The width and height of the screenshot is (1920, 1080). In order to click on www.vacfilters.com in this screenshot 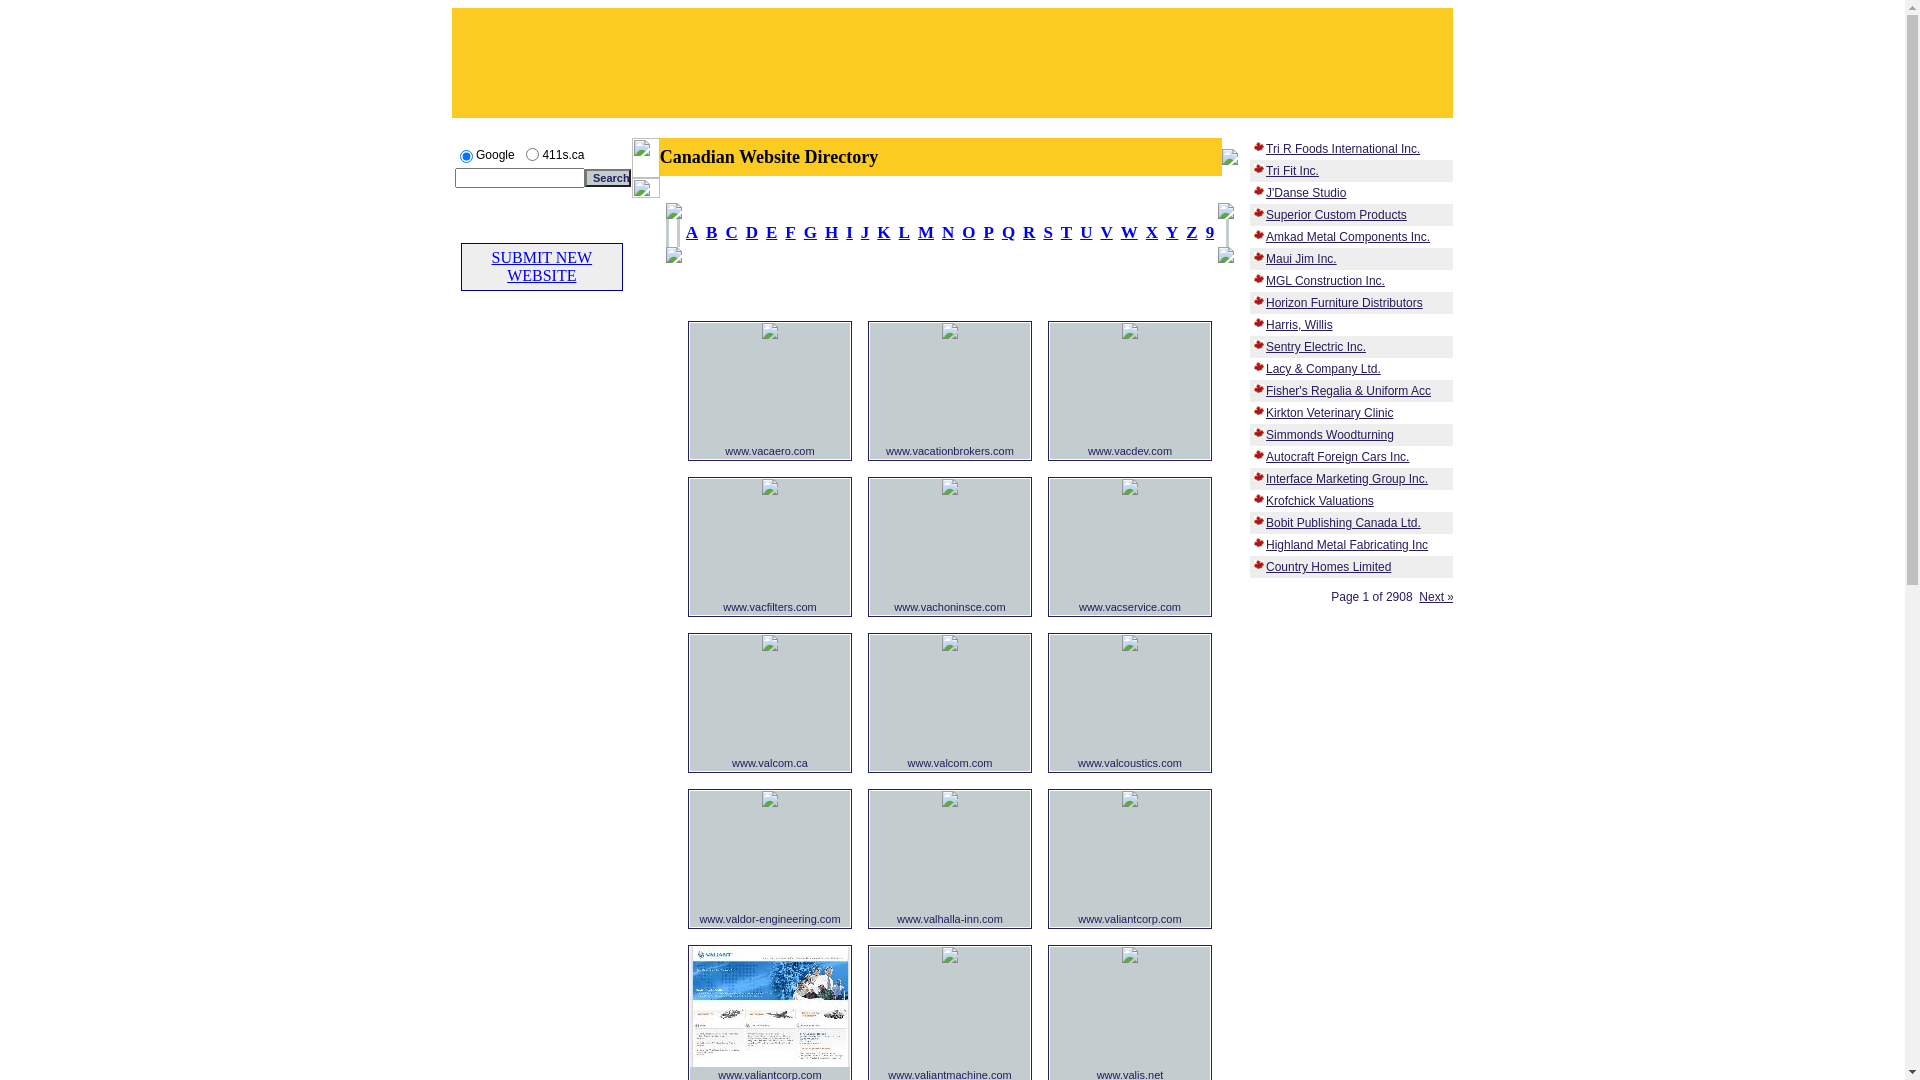, I will do `click(770, 606)`.